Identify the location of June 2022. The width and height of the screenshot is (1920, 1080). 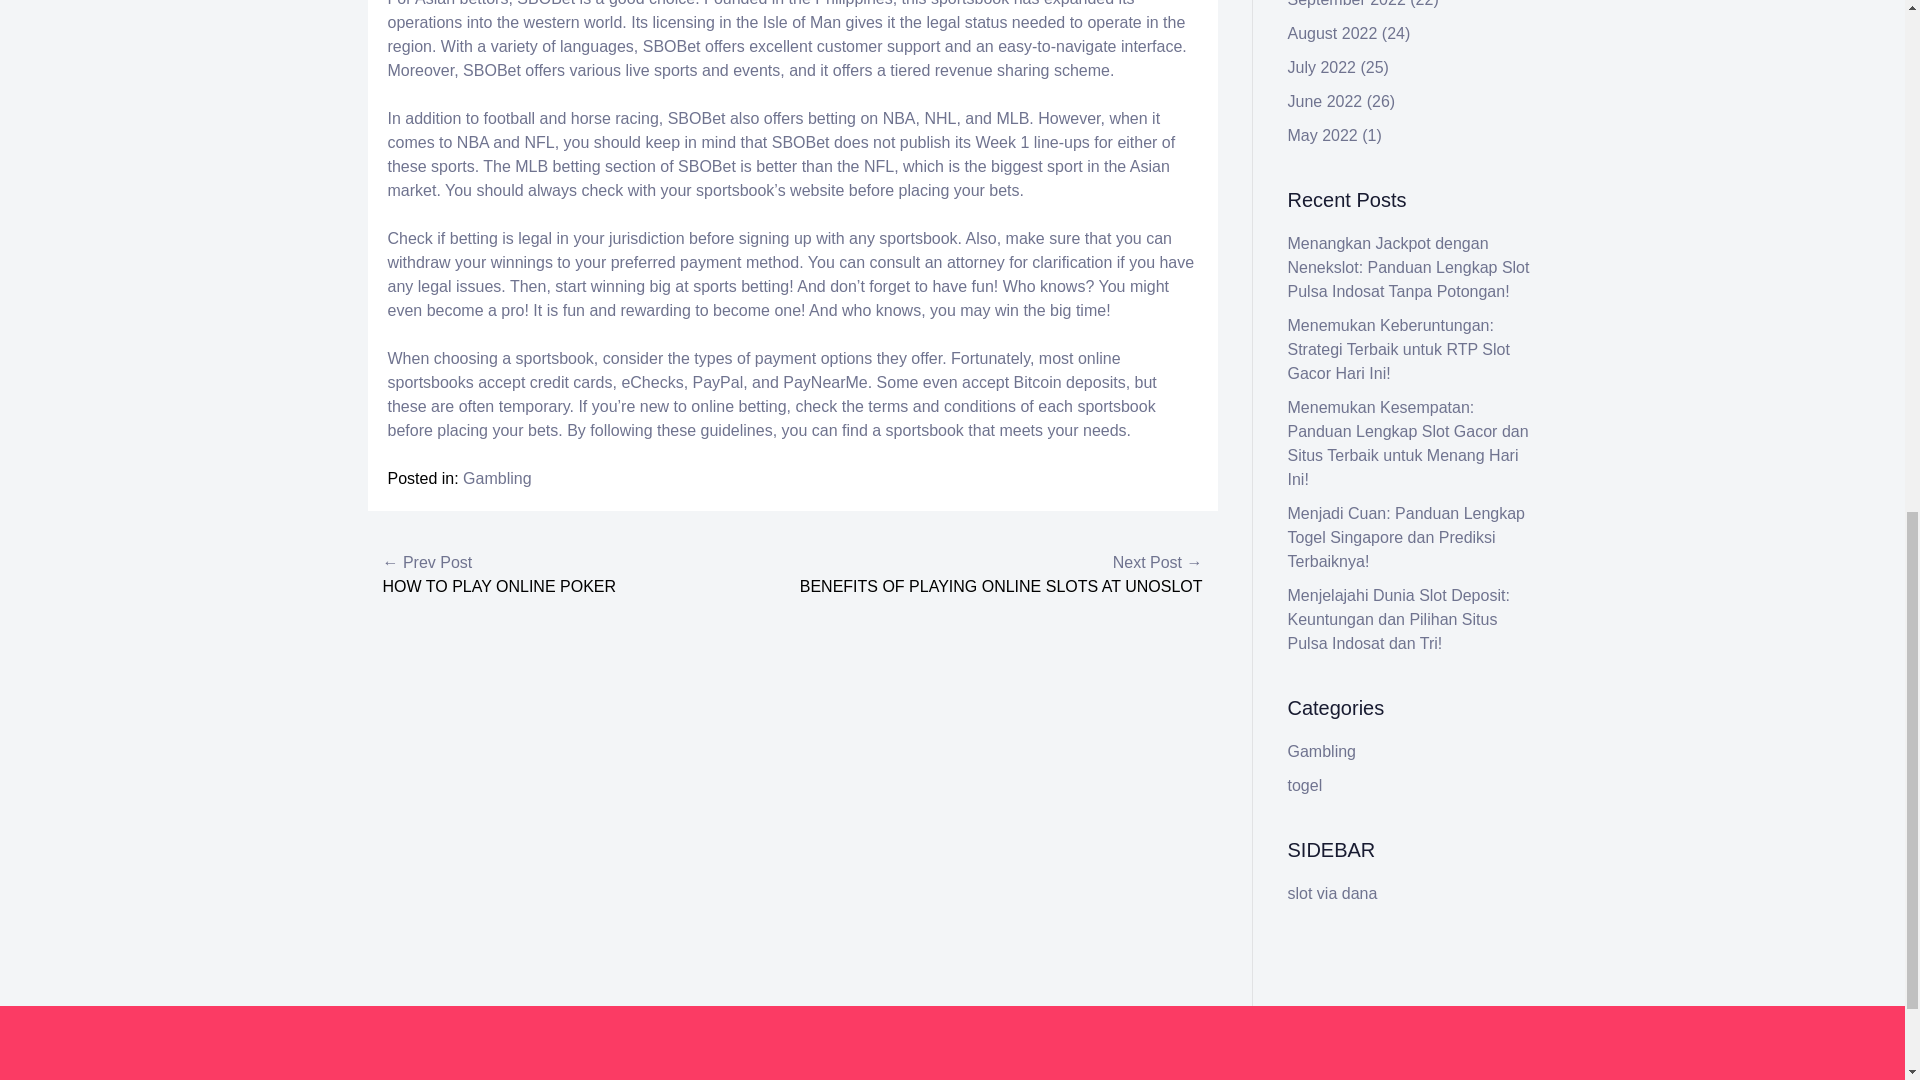
(1326, 101).